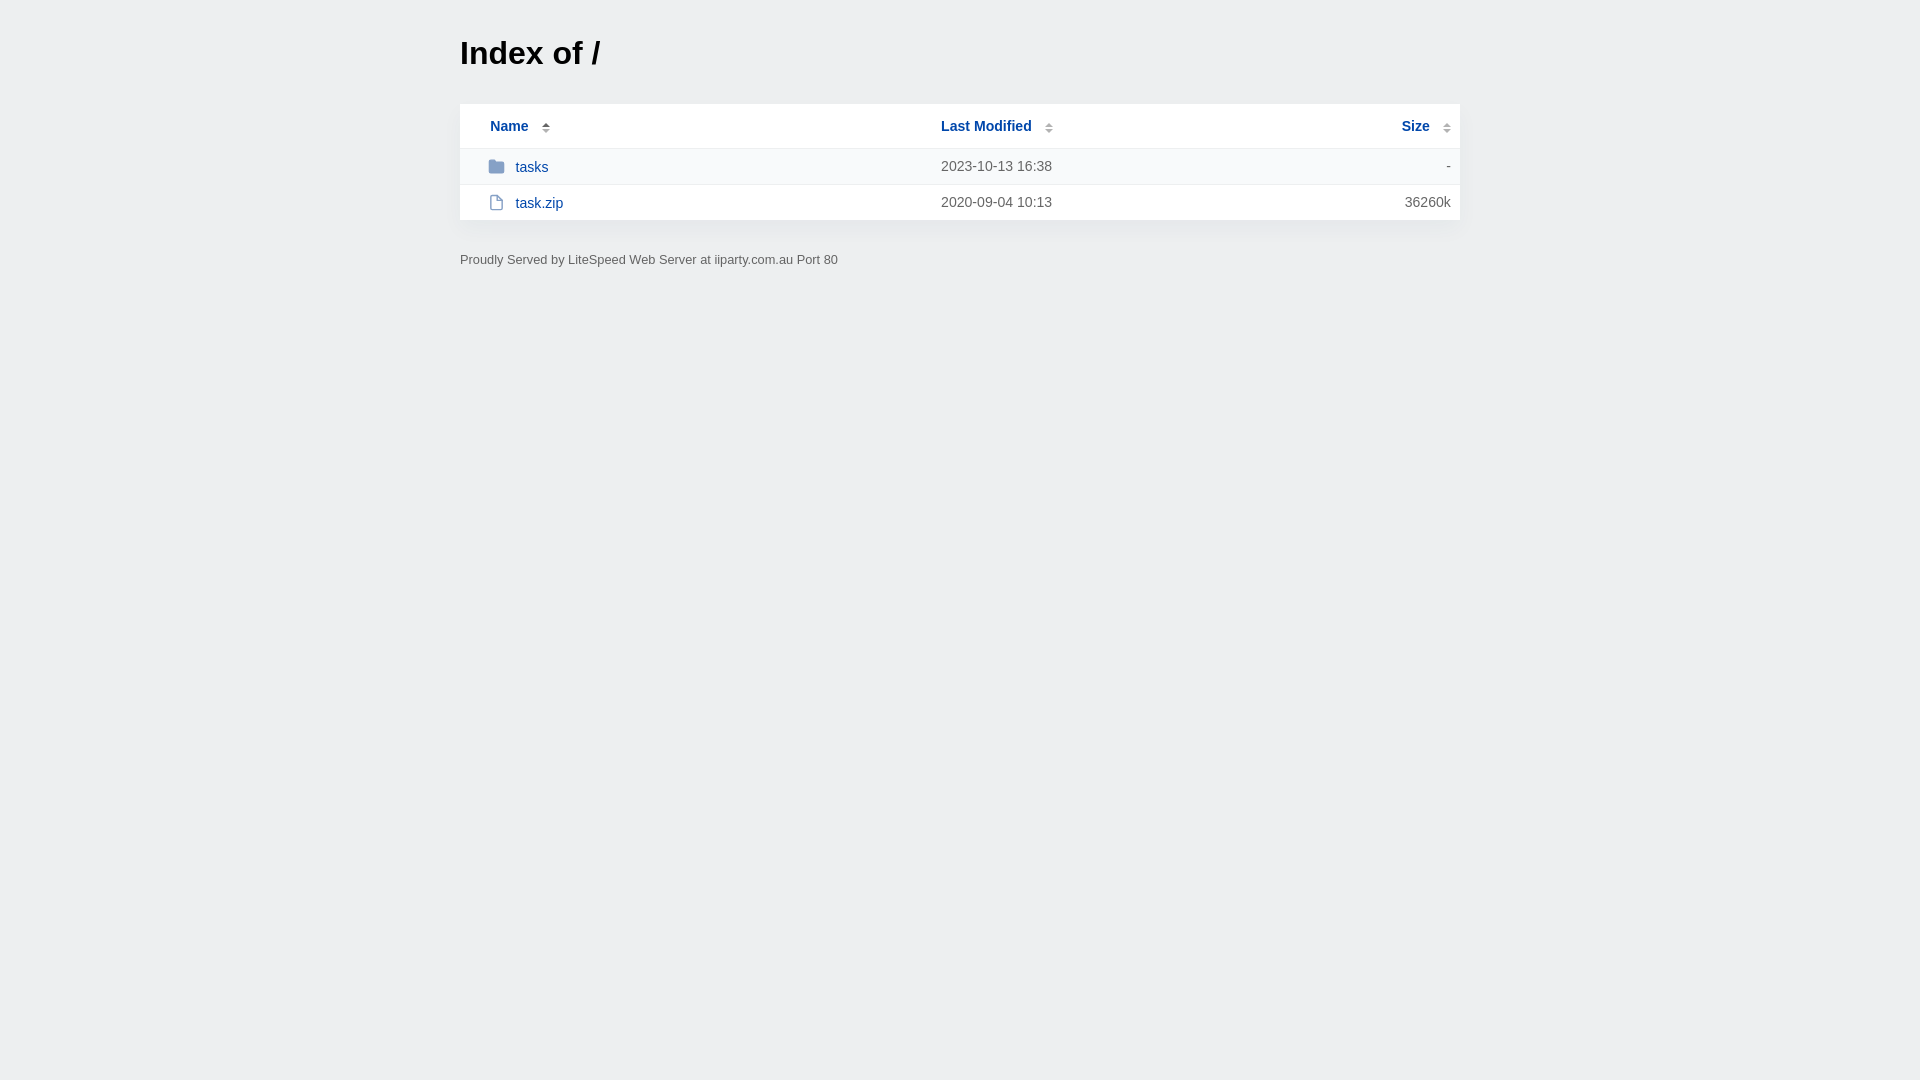 Image resolution: width=1920 pixels, height=1080 pixels. I want to click on task.zip, so click(706, 202).